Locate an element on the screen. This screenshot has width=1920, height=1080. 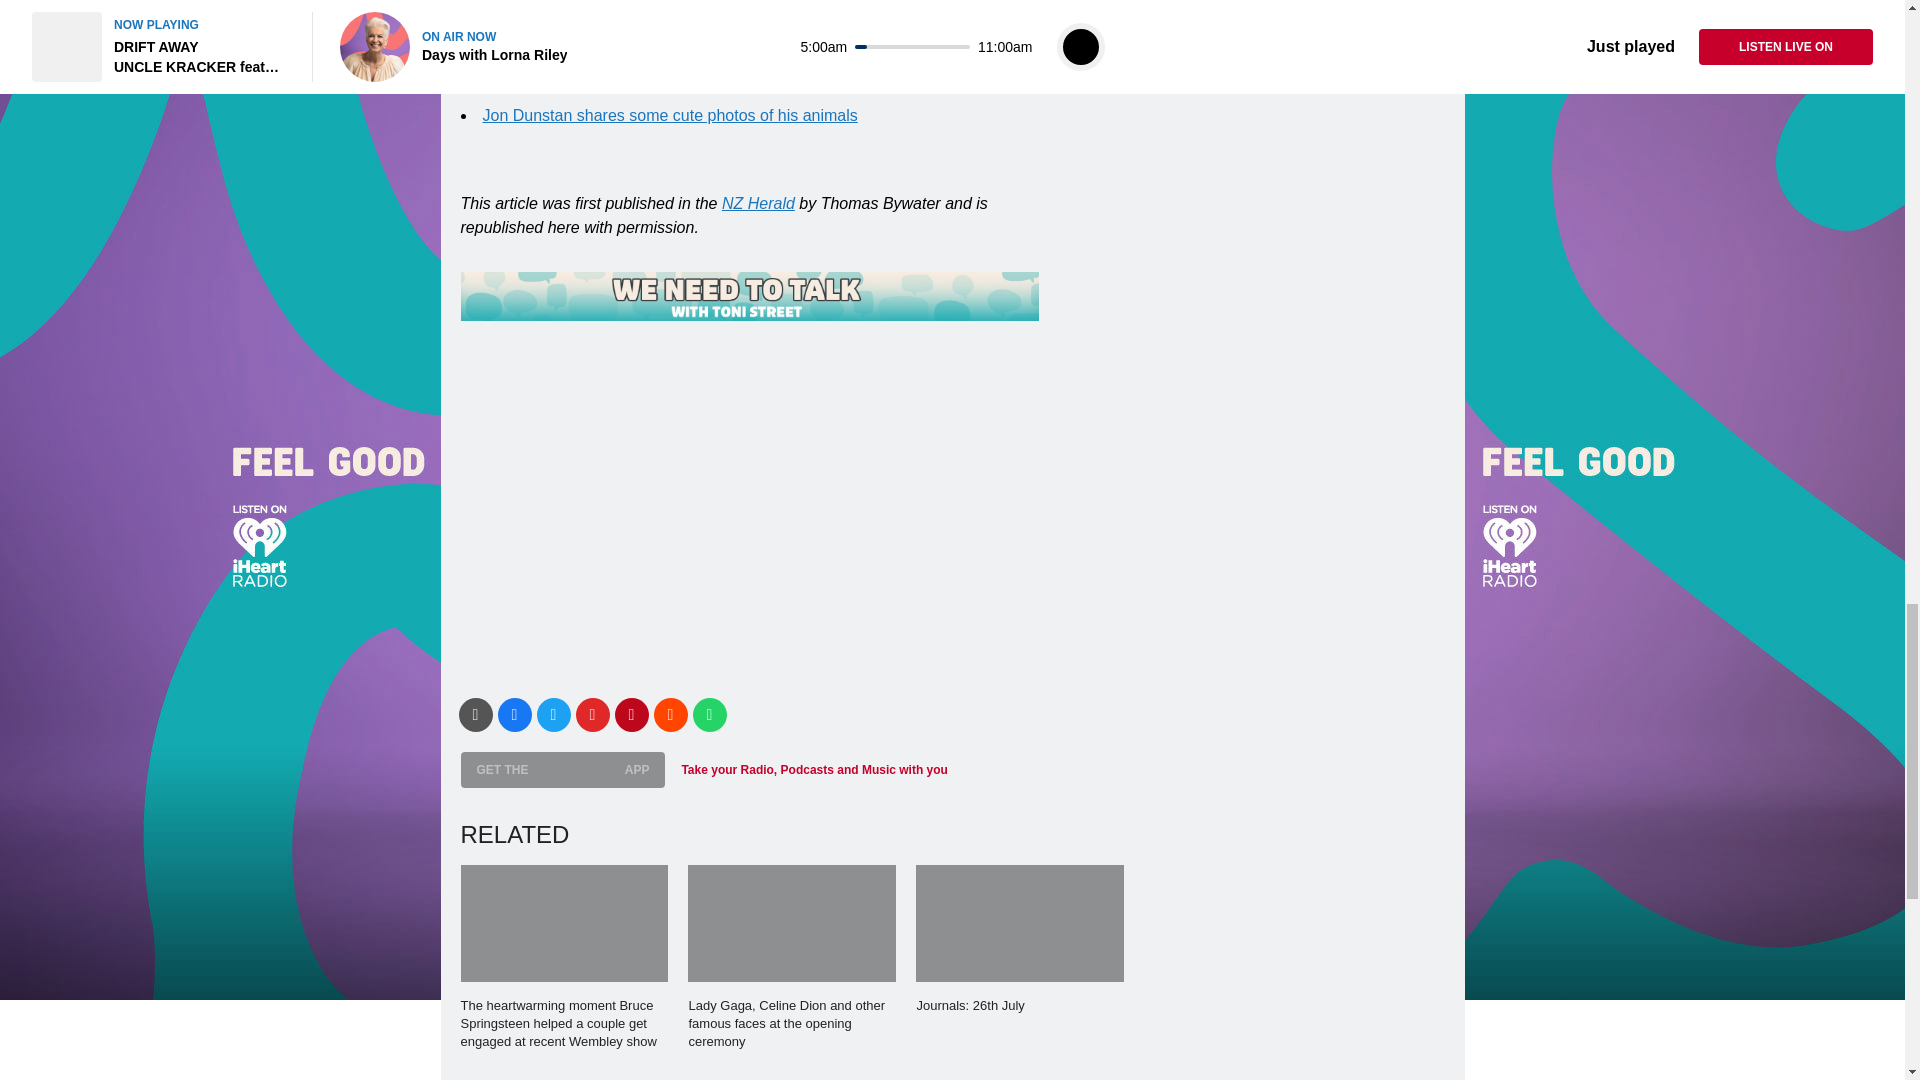
Share with whatsapp is located at coordinates (708, 714).